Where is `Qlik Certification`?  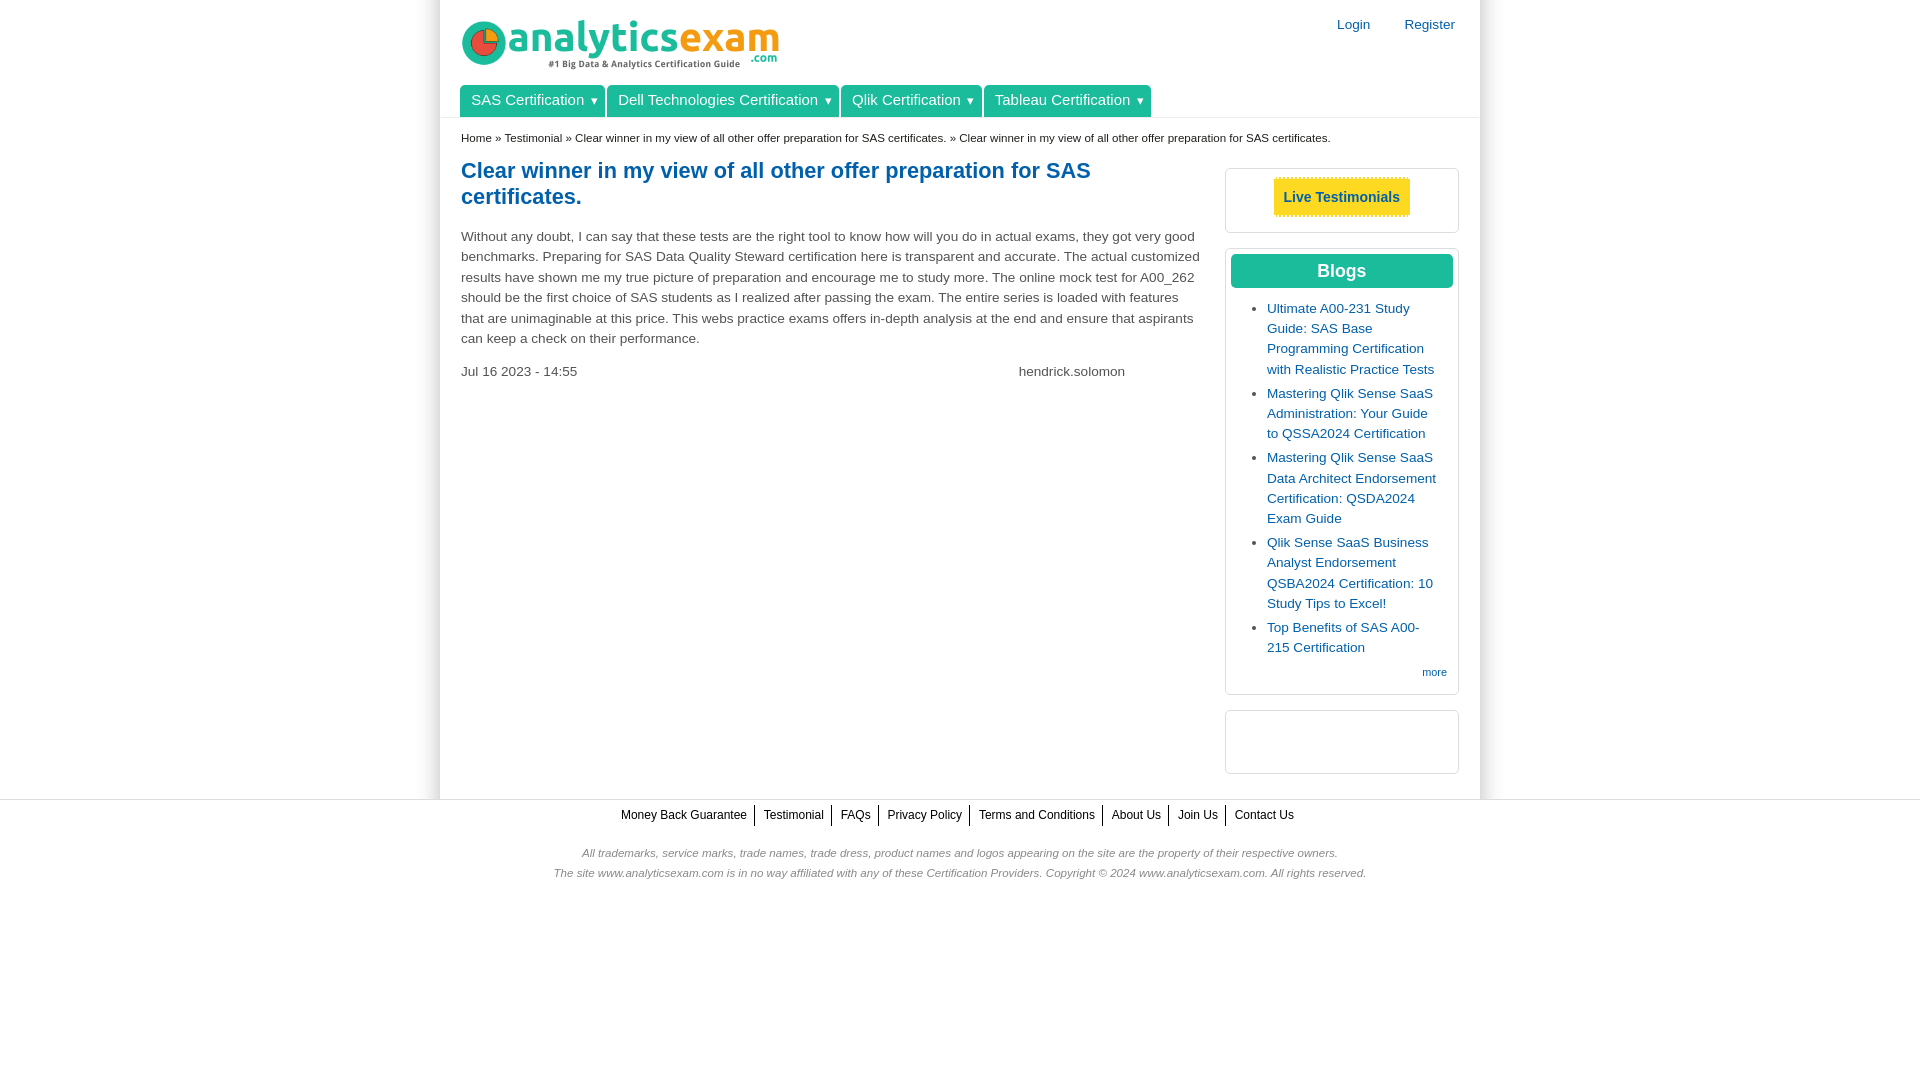 Qlik Certification is located at coordinates (910, 100).